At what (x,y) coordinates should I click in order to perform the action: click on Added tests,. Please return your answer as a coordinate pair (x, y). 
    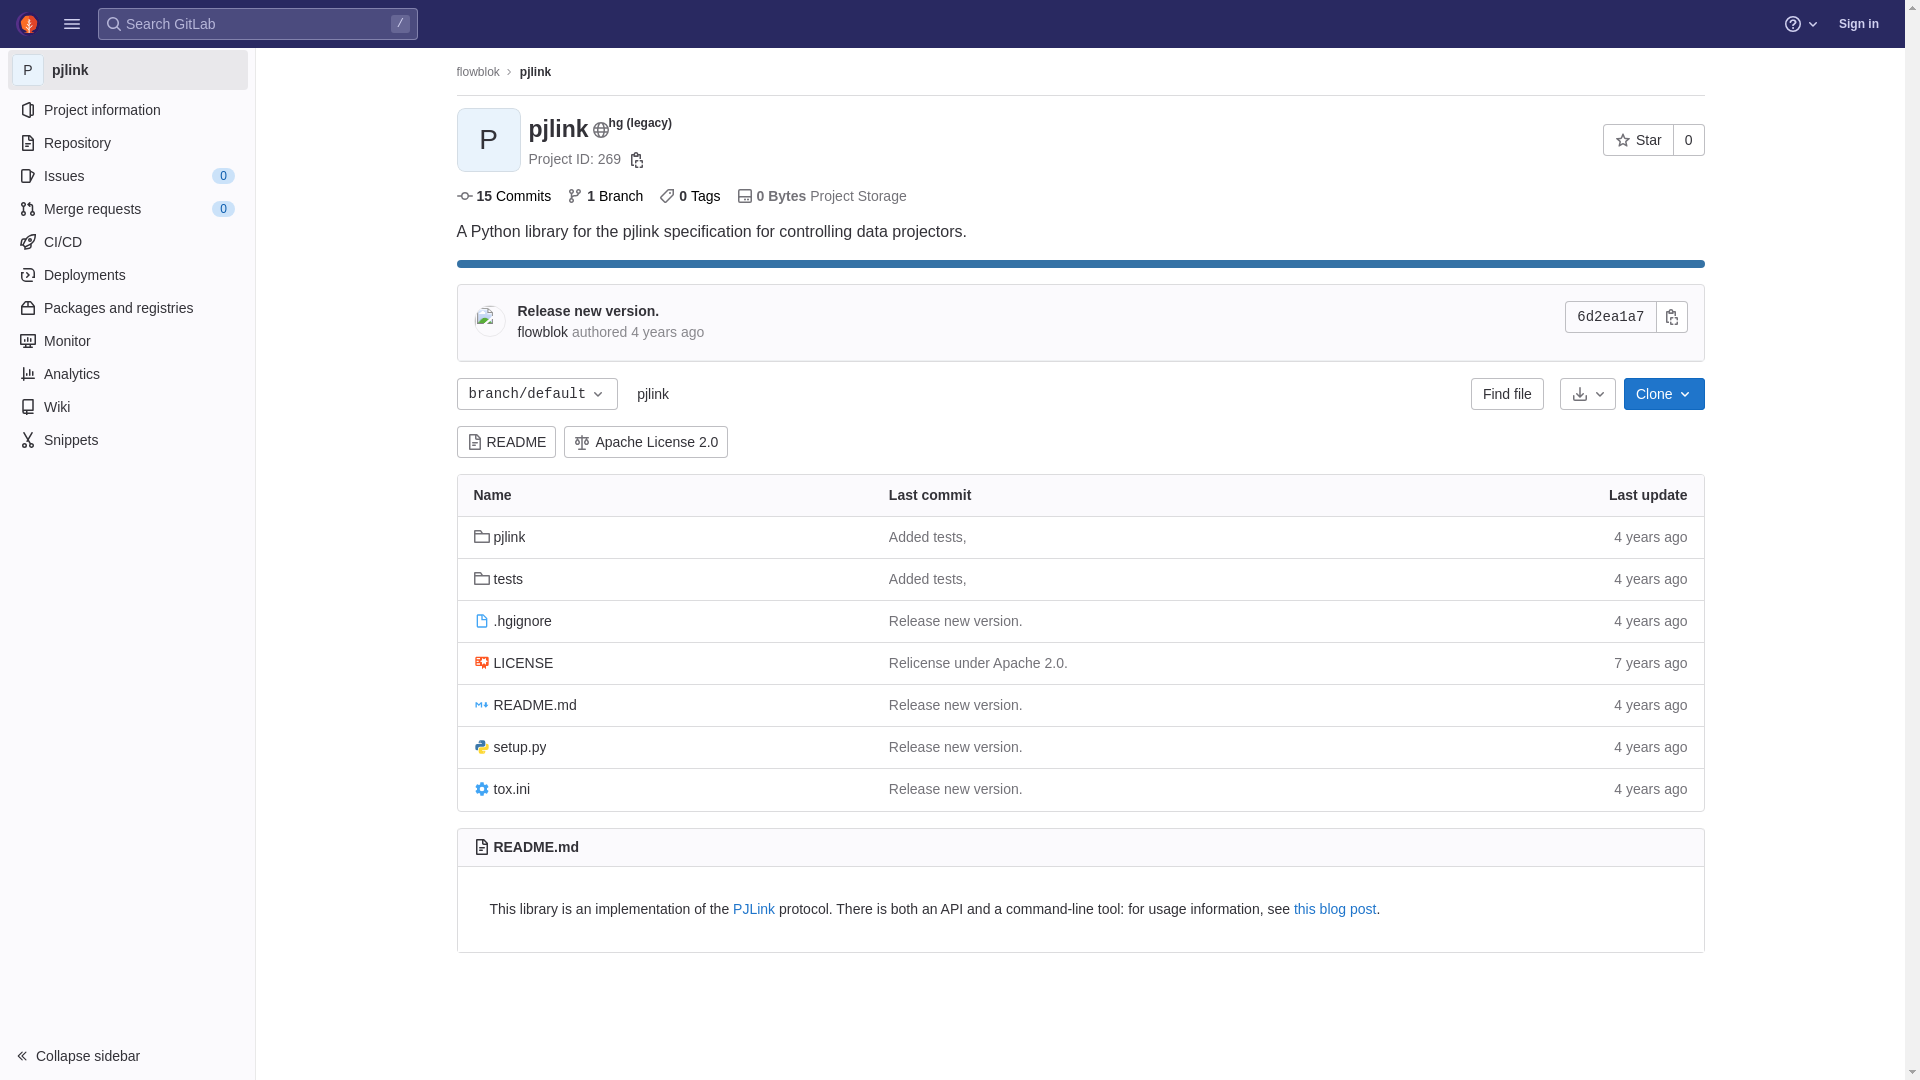
    Looking at the image, I should click on (928, 538).